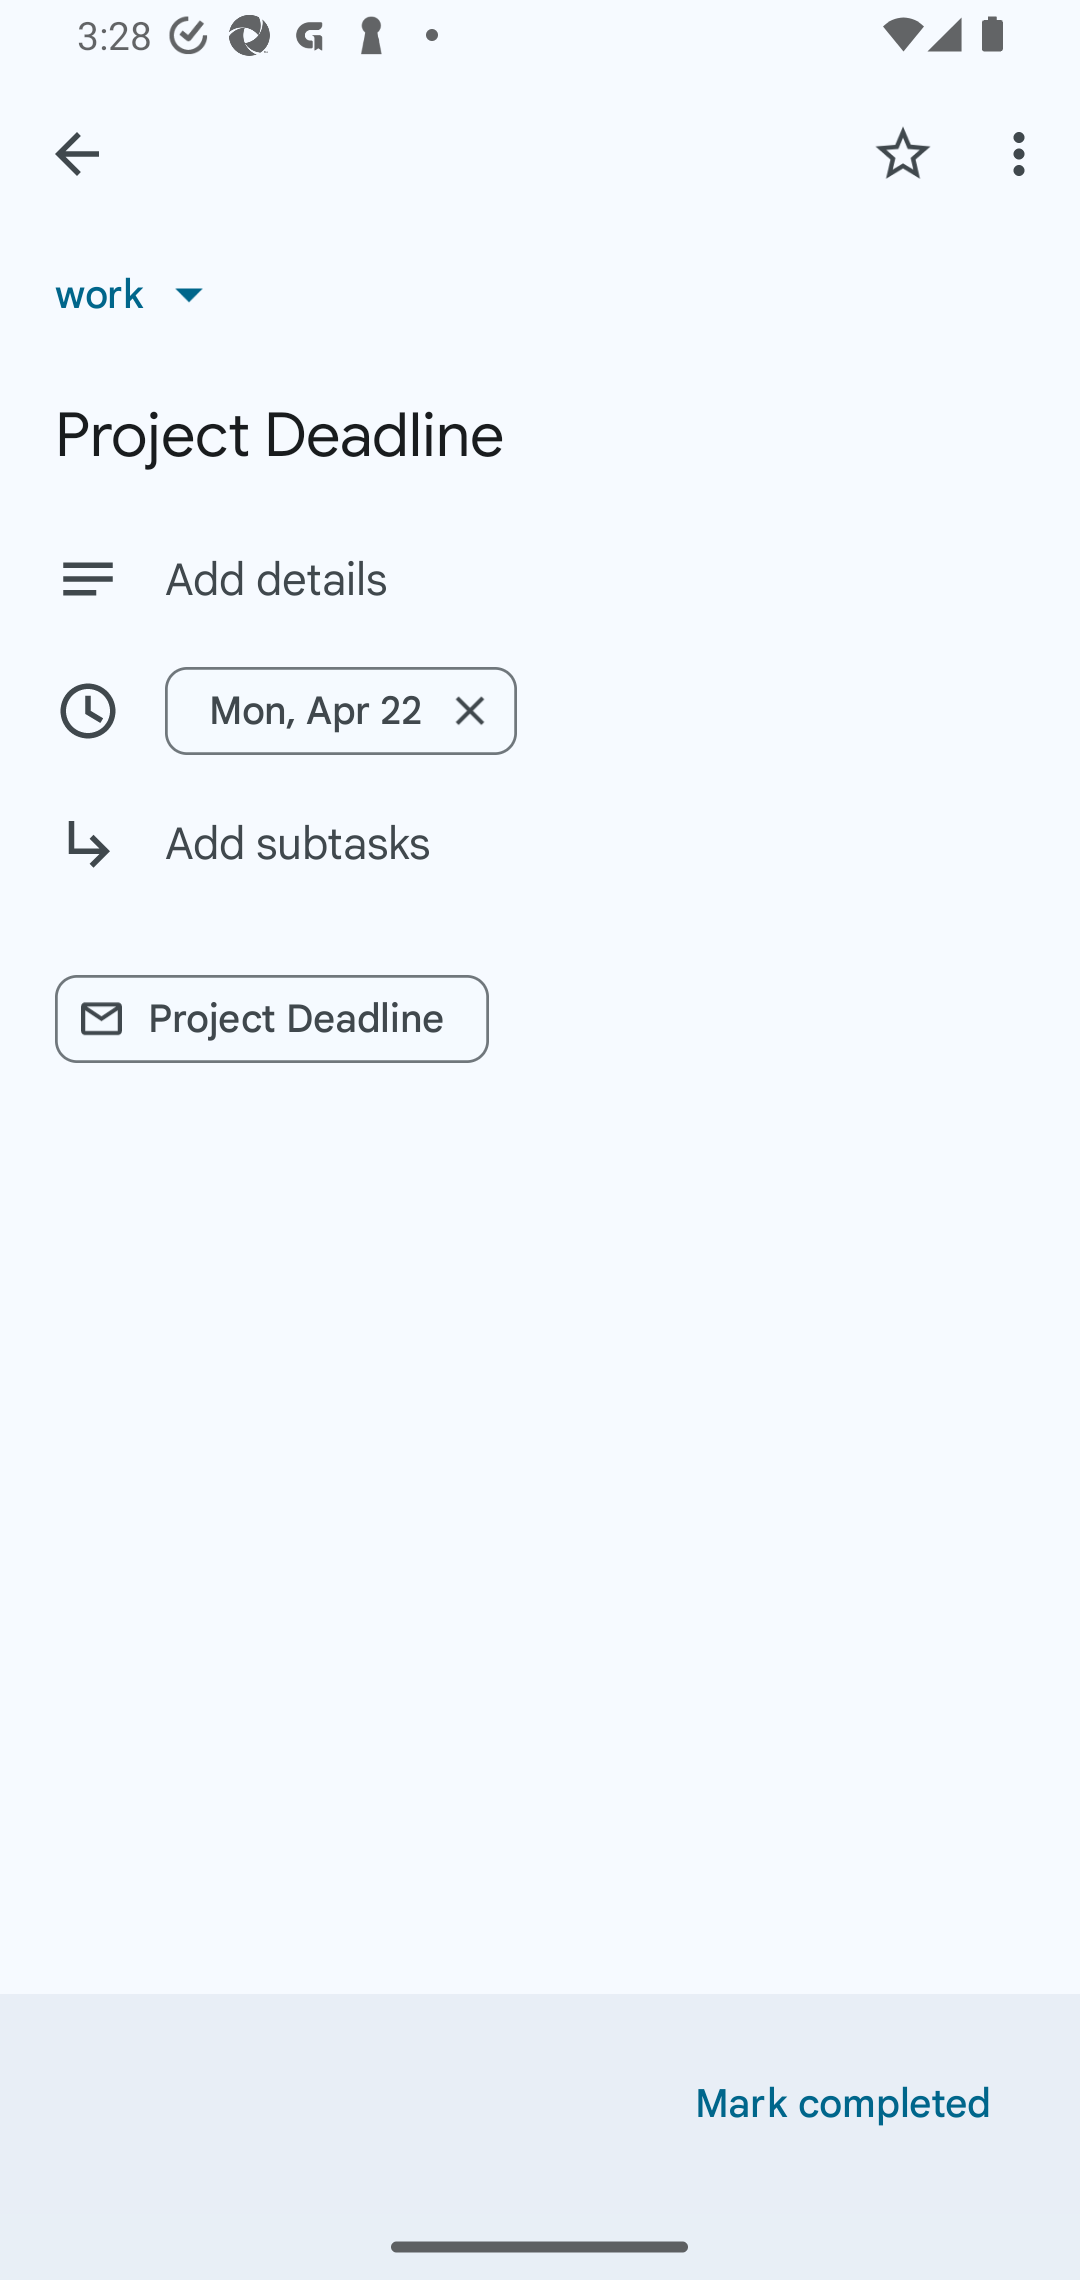  Describe the element at coordinates (902, 153) in the screenshot. I see `Add star` at that location.